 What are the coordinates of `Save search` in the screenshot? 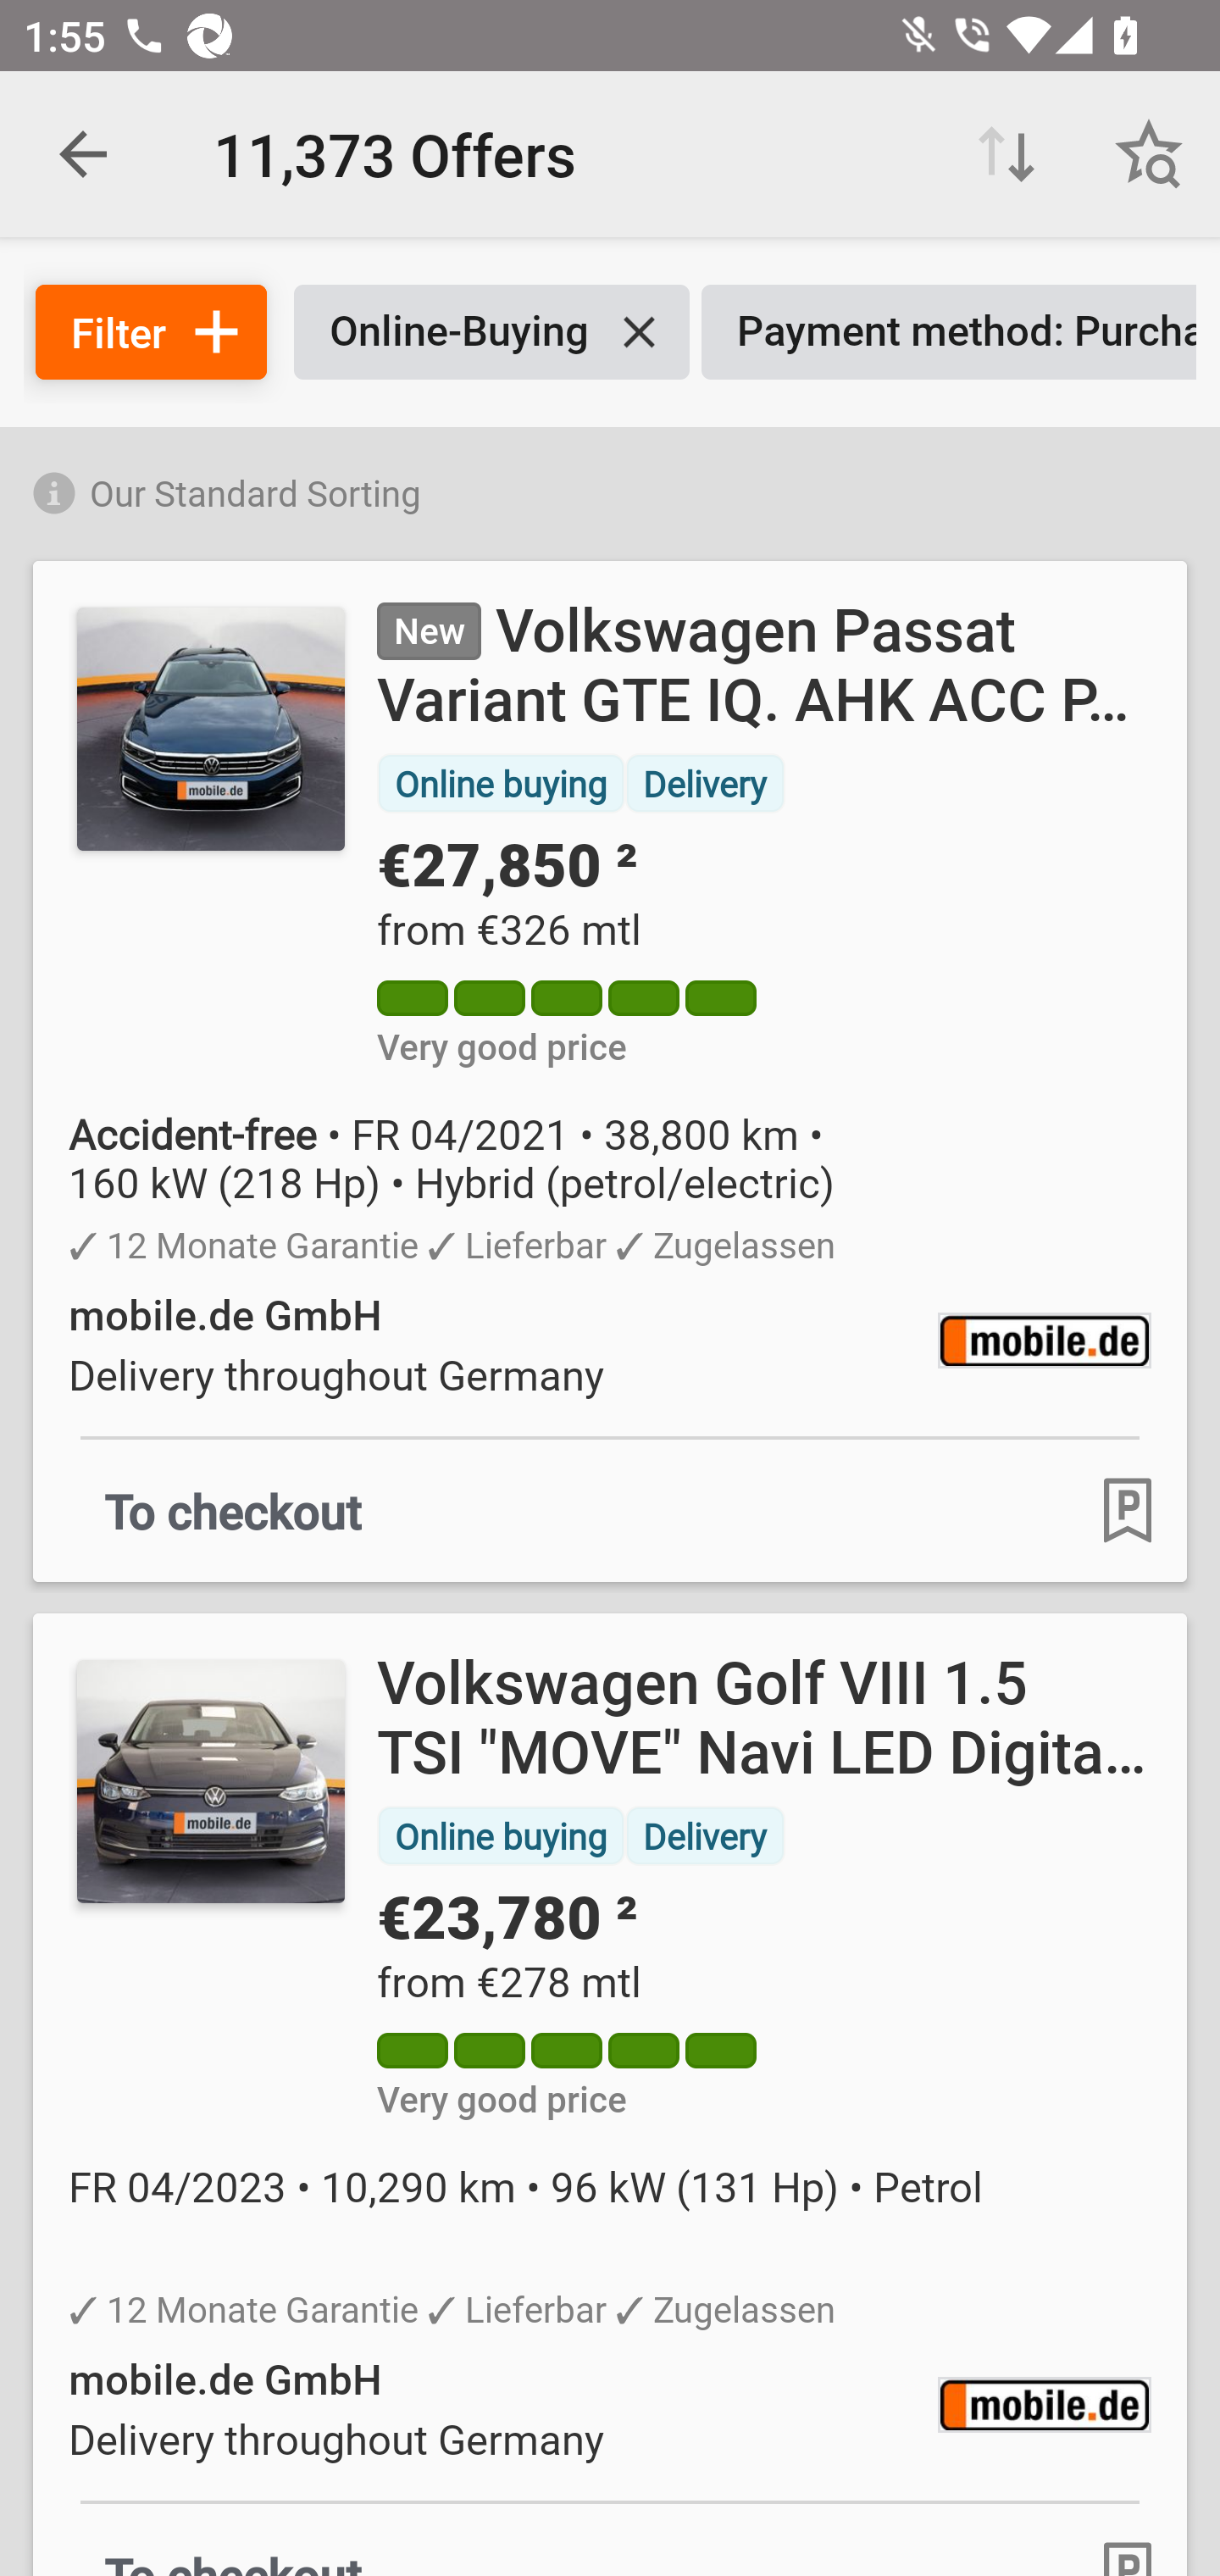 It's located at (1149, 154).